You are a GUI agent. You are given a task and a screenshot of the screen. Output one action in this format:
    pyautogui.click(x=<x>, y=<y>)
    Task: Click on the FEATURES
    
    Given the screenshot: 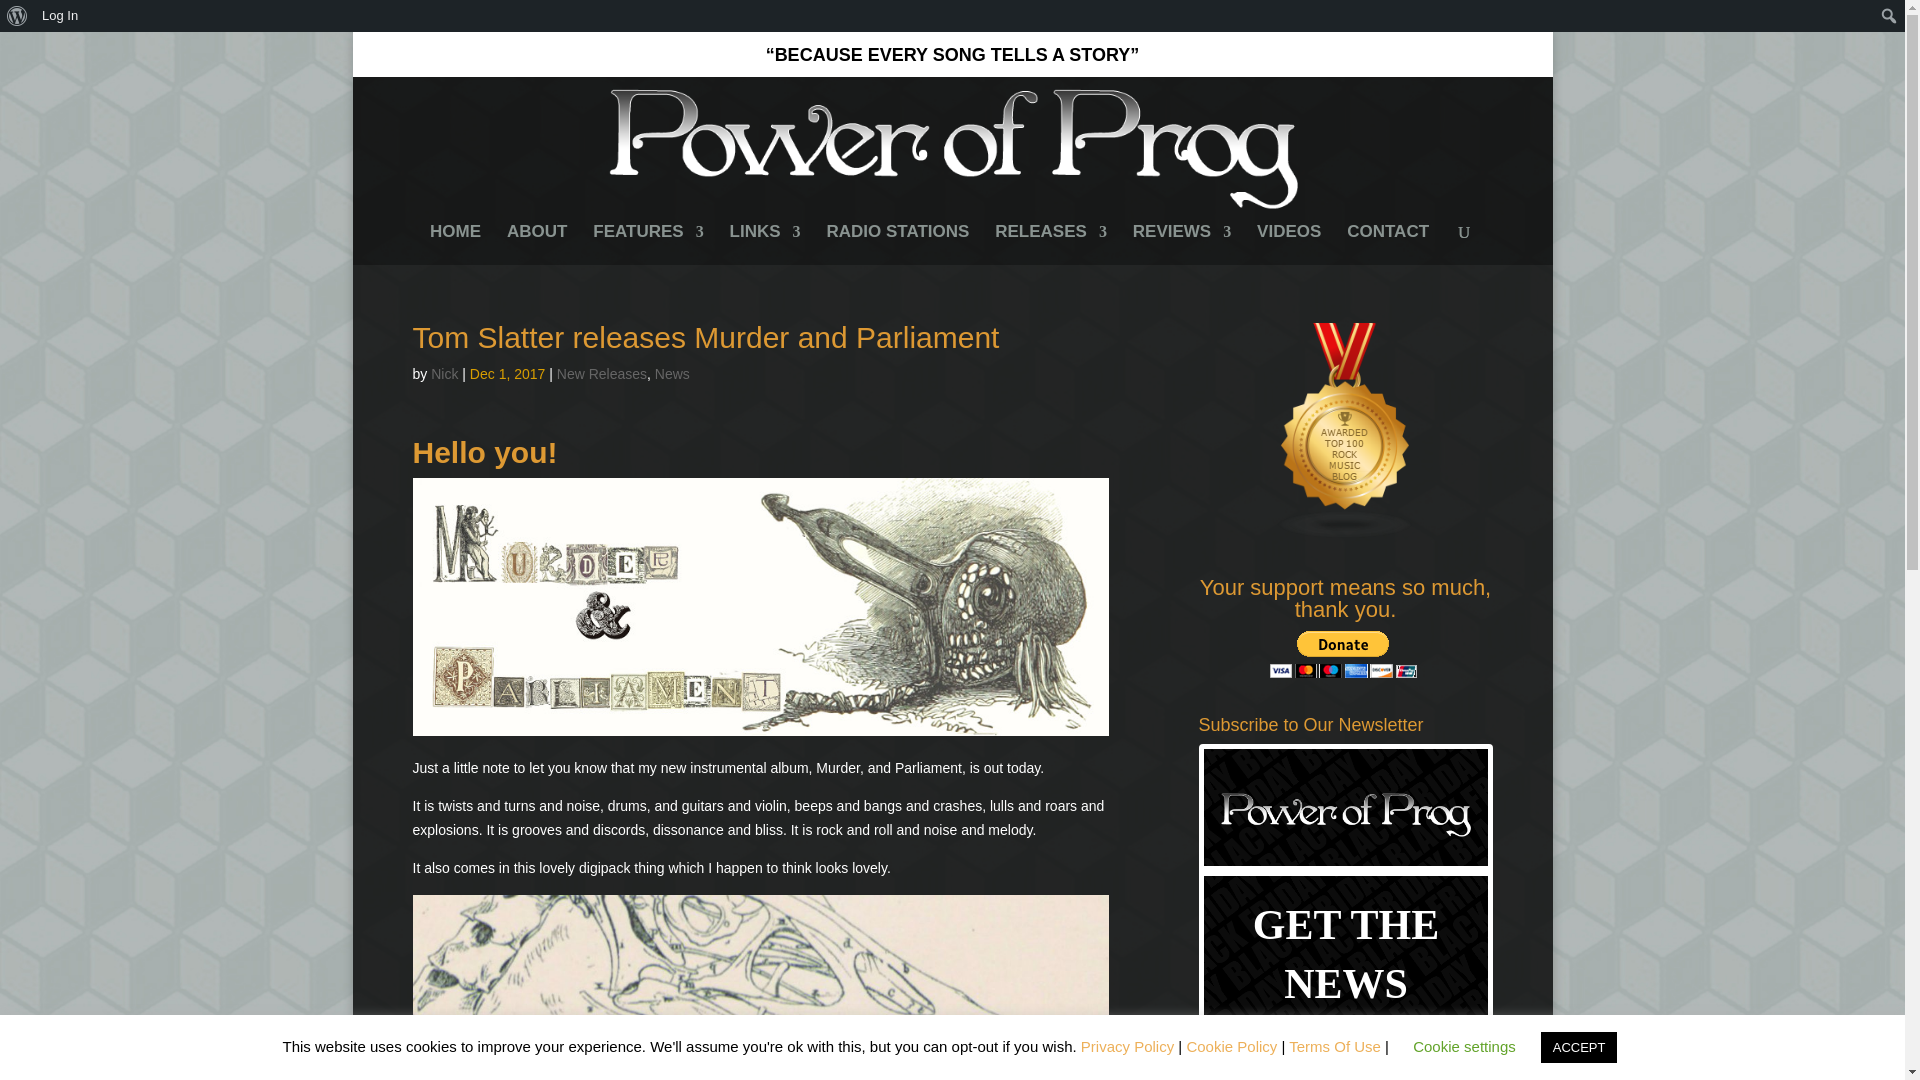 What is the action you would take?
    pyautogui.click(x=648, y=244)
    